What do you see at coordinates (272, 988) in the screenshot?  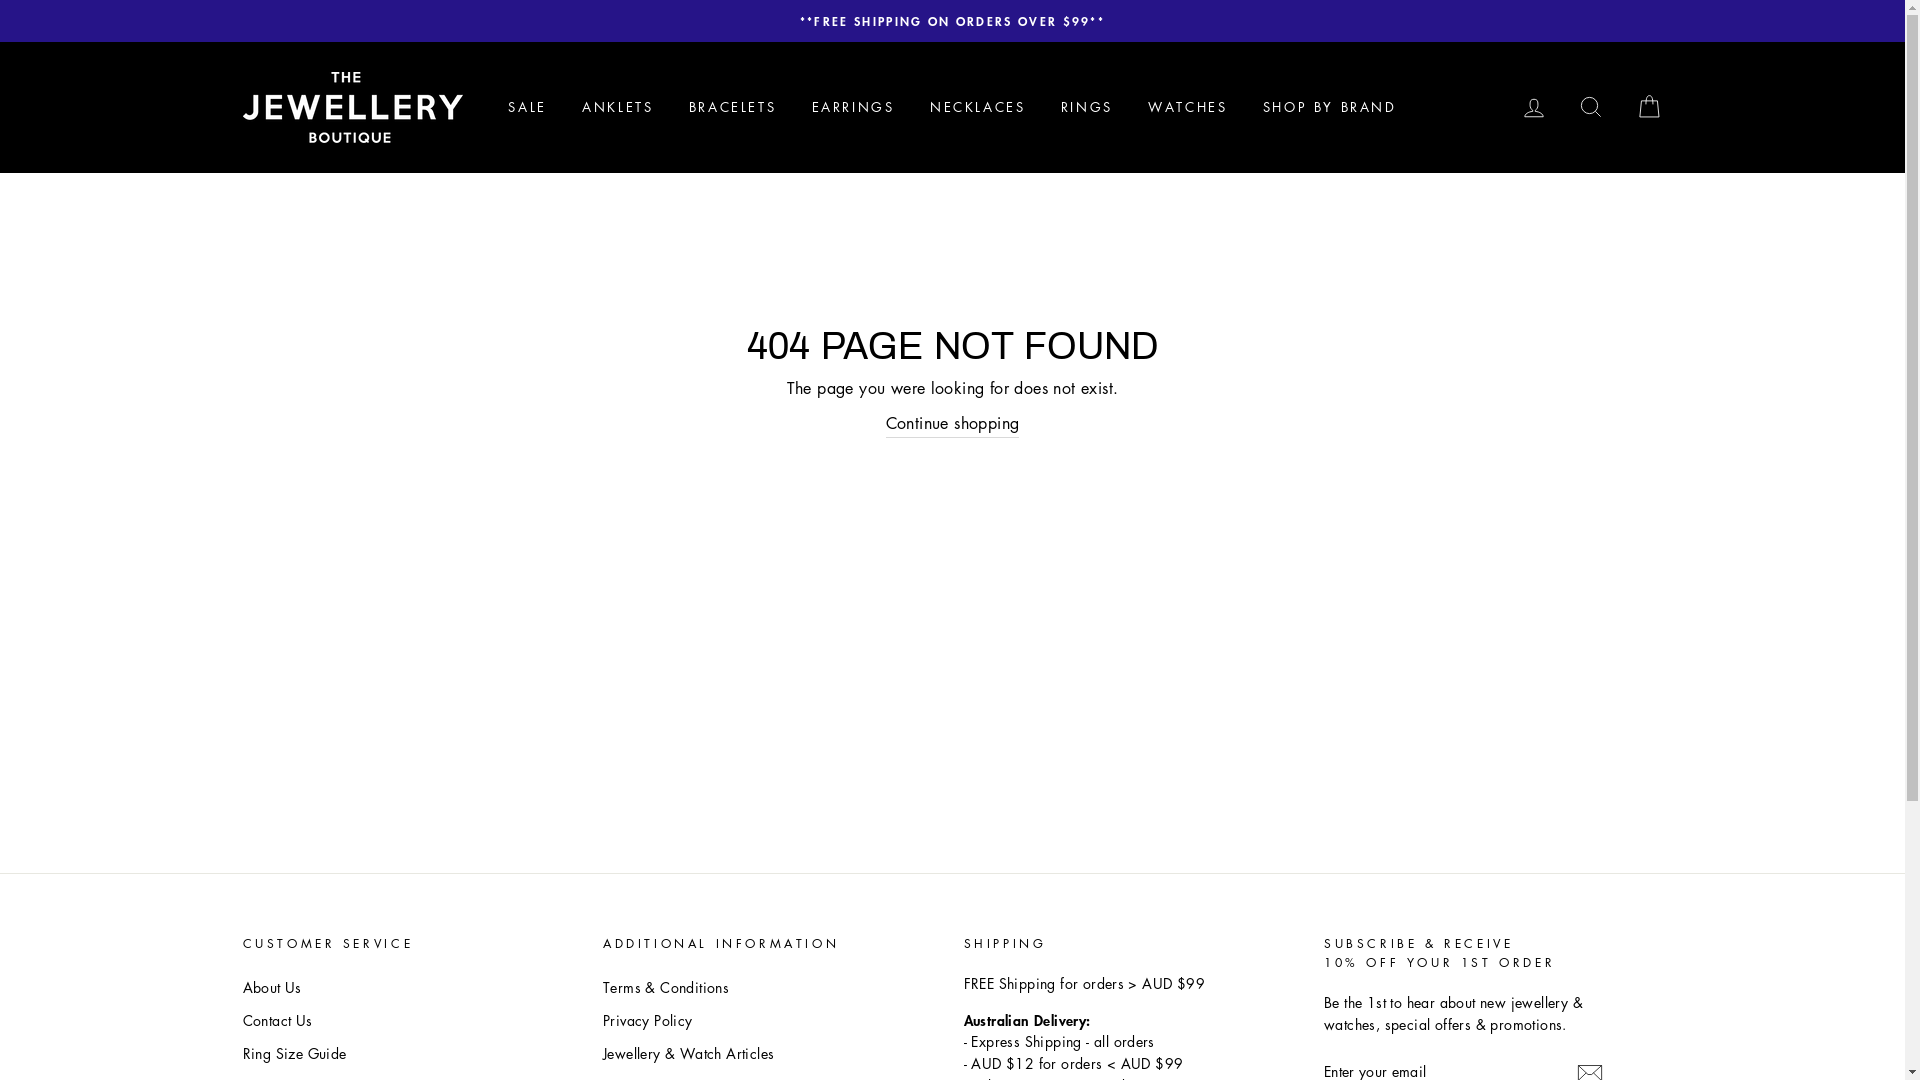 I see `About Us` at bounding box center [272, 988].